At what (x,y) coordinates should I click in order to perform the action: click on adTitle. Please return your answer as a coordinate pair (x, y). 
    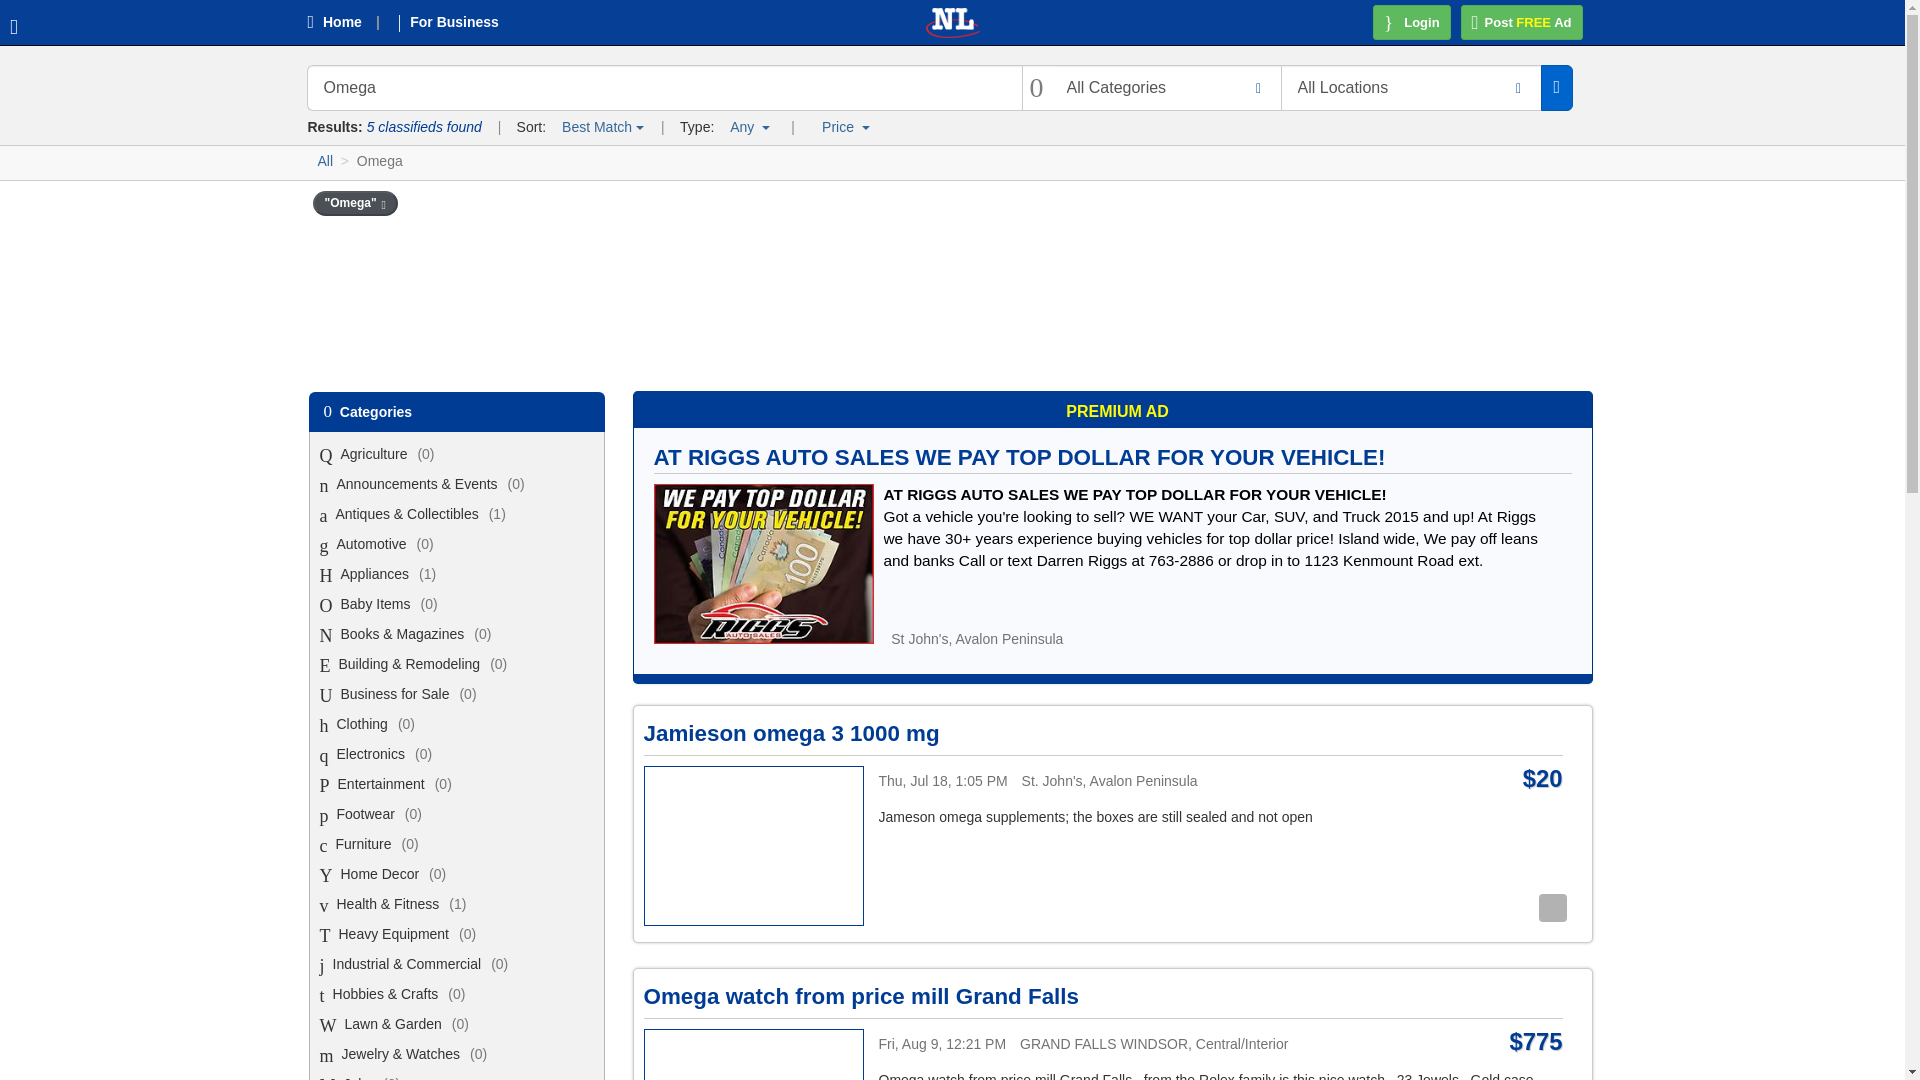
    Looking at the image, I should click on (764, 563).